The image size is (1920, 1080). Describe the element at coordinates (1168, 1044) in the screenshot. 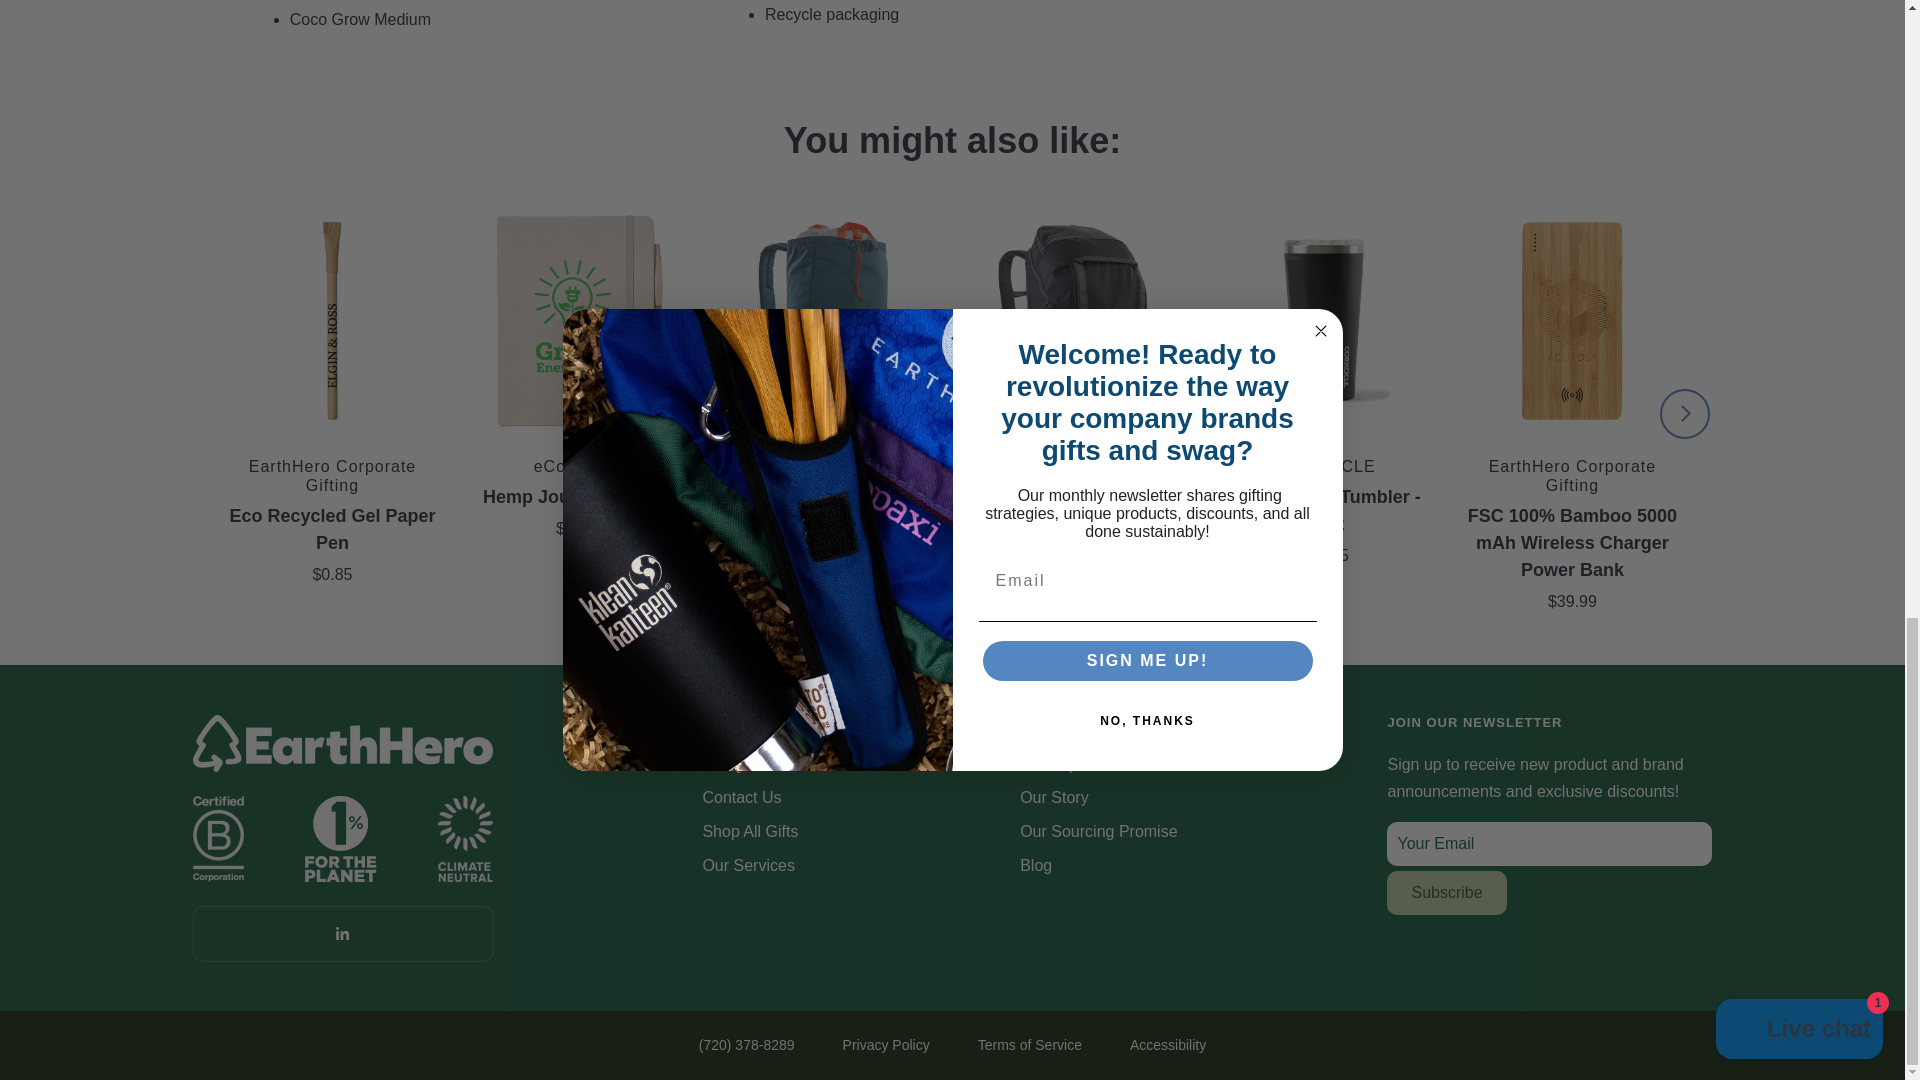

I see `Launch Accessibility Center` at that location.